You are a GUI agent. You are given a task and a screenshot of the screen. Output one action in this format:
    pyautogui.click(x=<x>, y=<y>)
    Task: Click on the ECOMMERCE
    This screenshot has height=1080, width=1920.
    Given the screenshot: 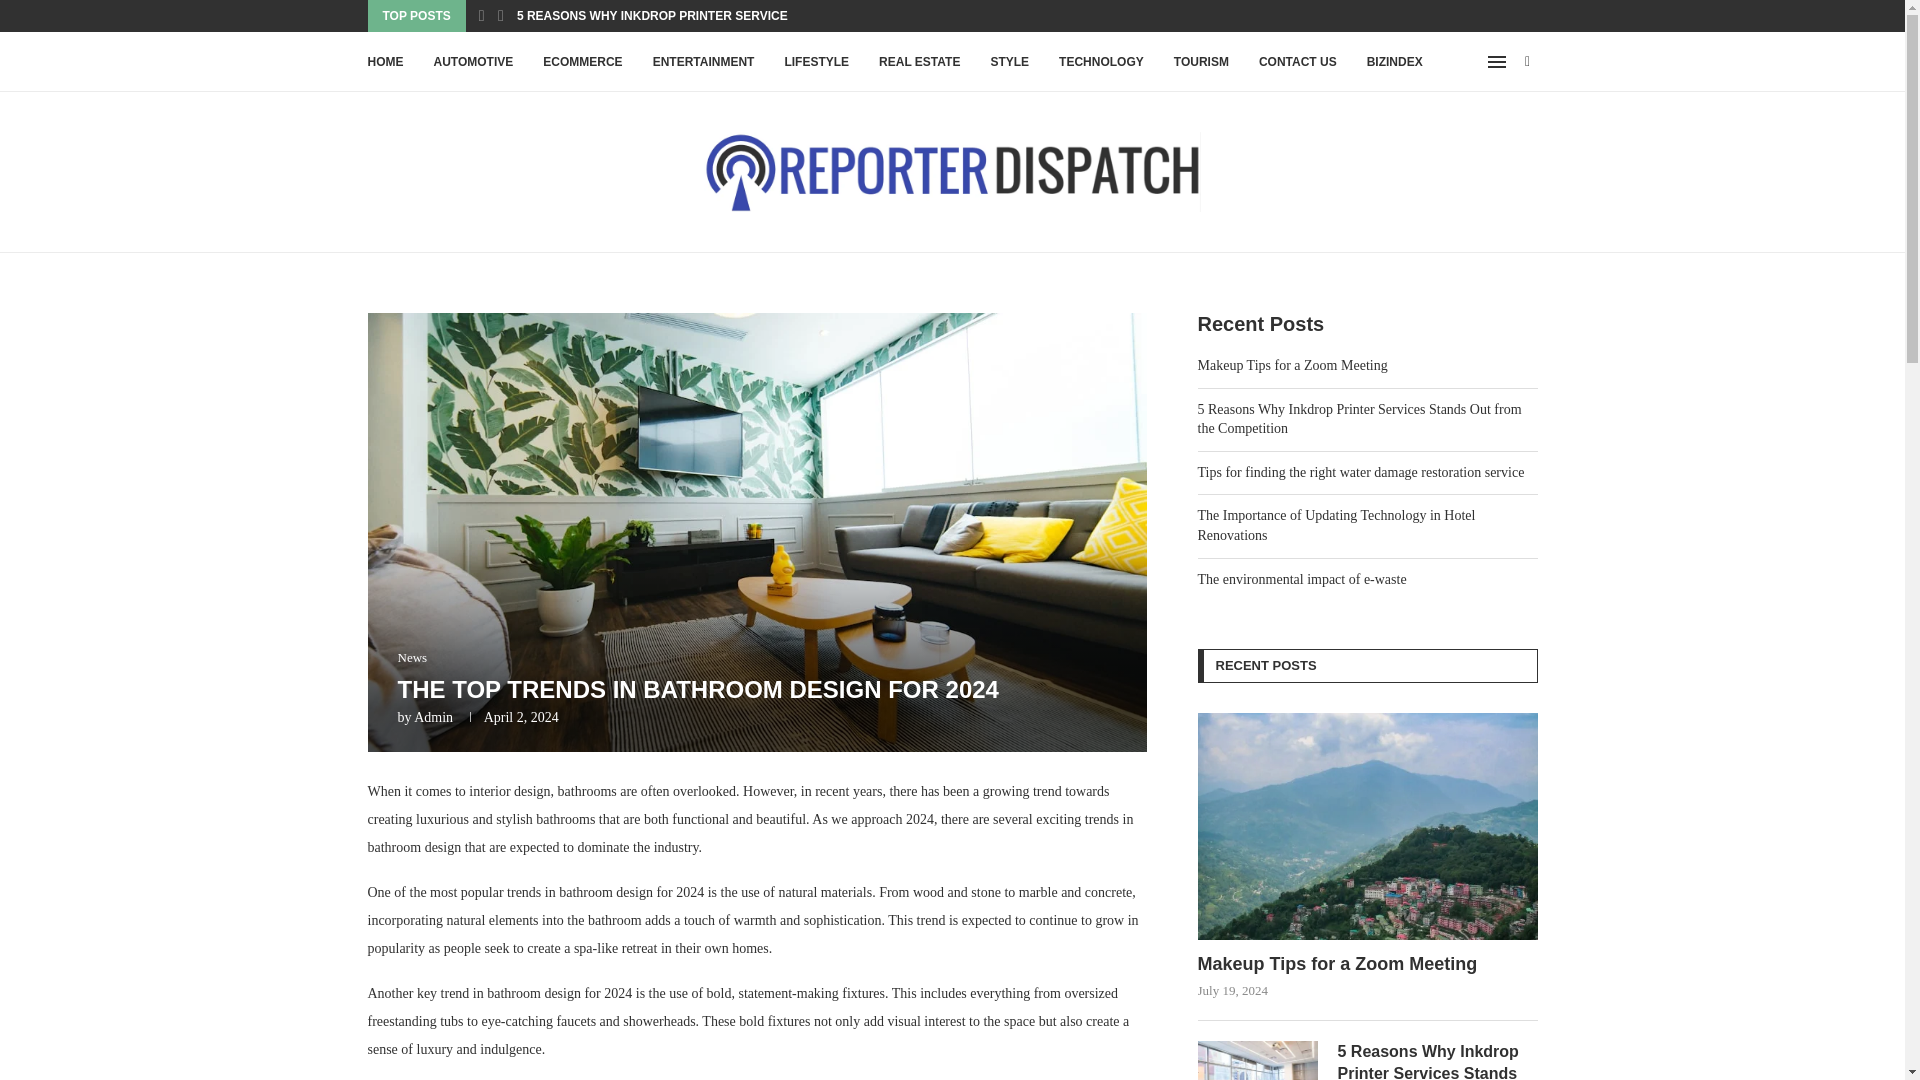 What is the action you would take?
    pyautogui.click(x=582, y=62)
    